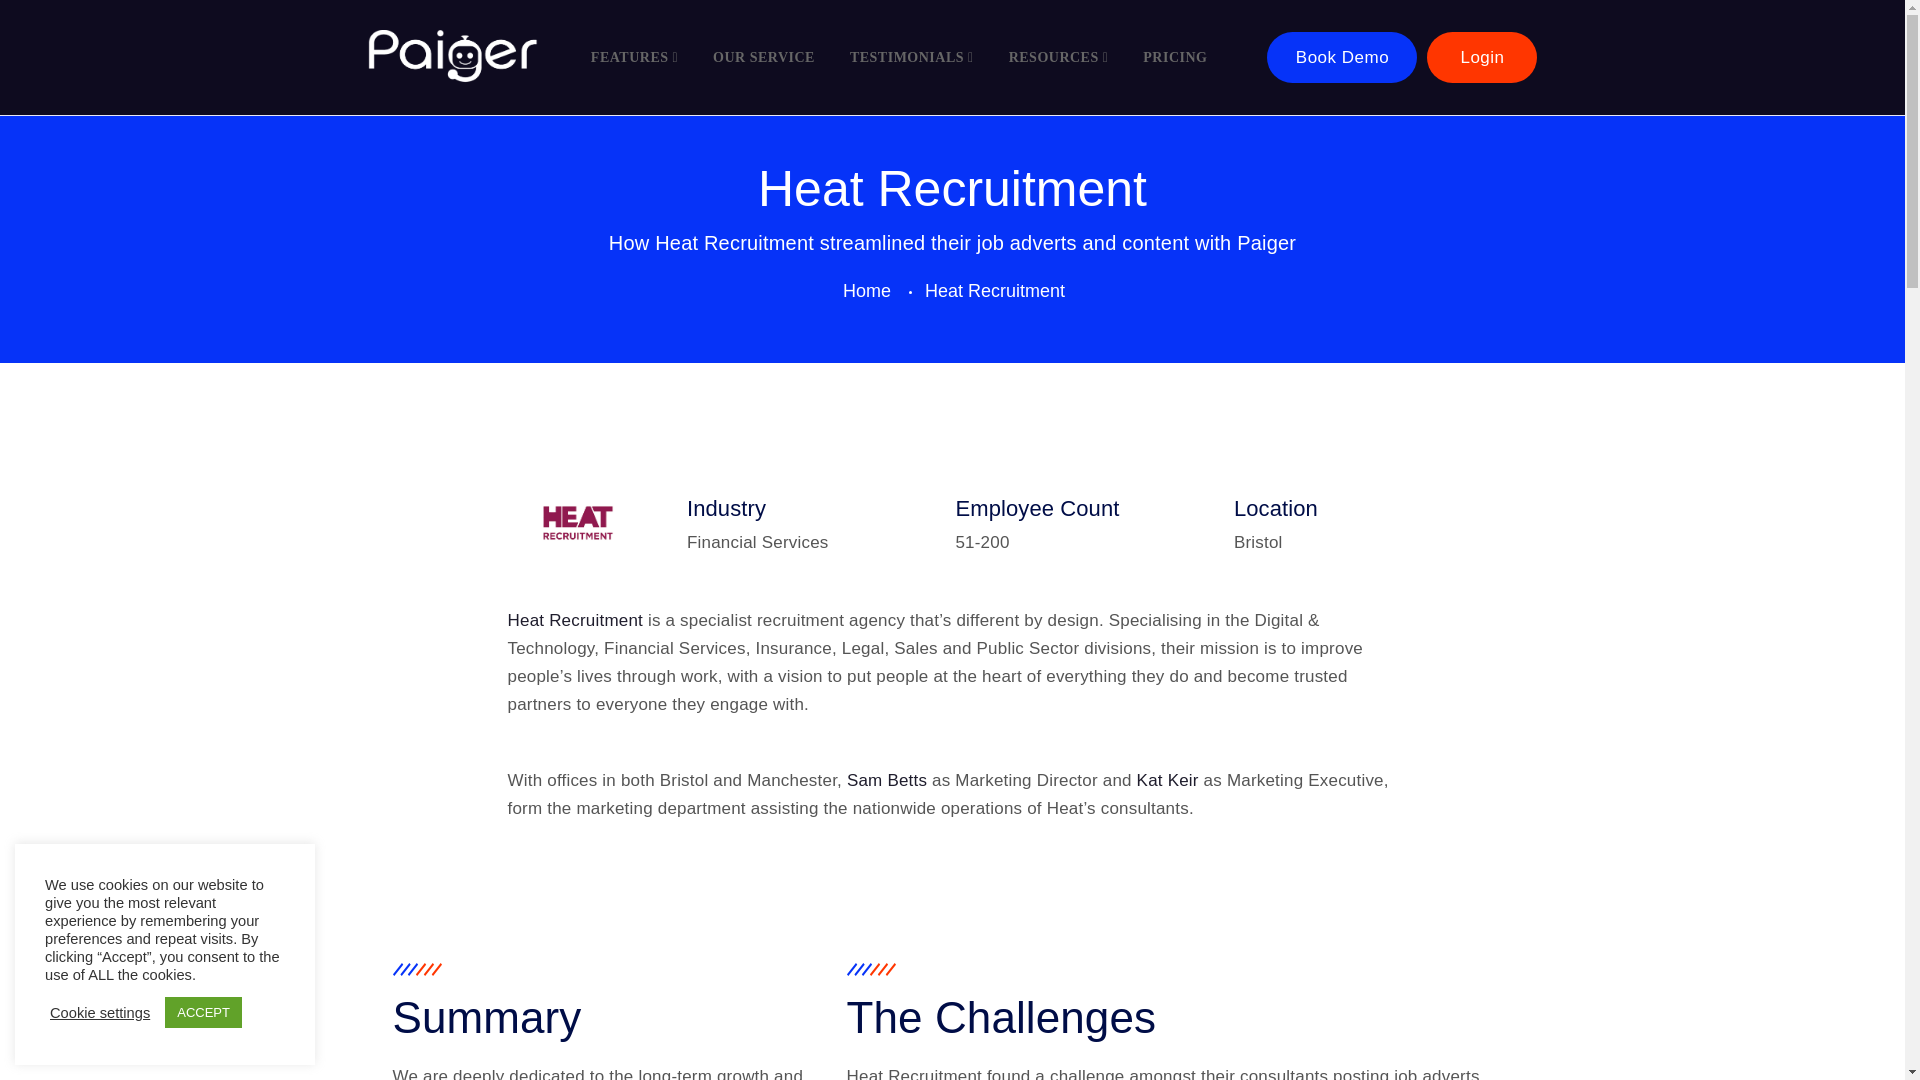  What do you see at coordinates (778, 58) in the screenshot?
I see `OUR SERVICE` at bounding box center [778, 58].